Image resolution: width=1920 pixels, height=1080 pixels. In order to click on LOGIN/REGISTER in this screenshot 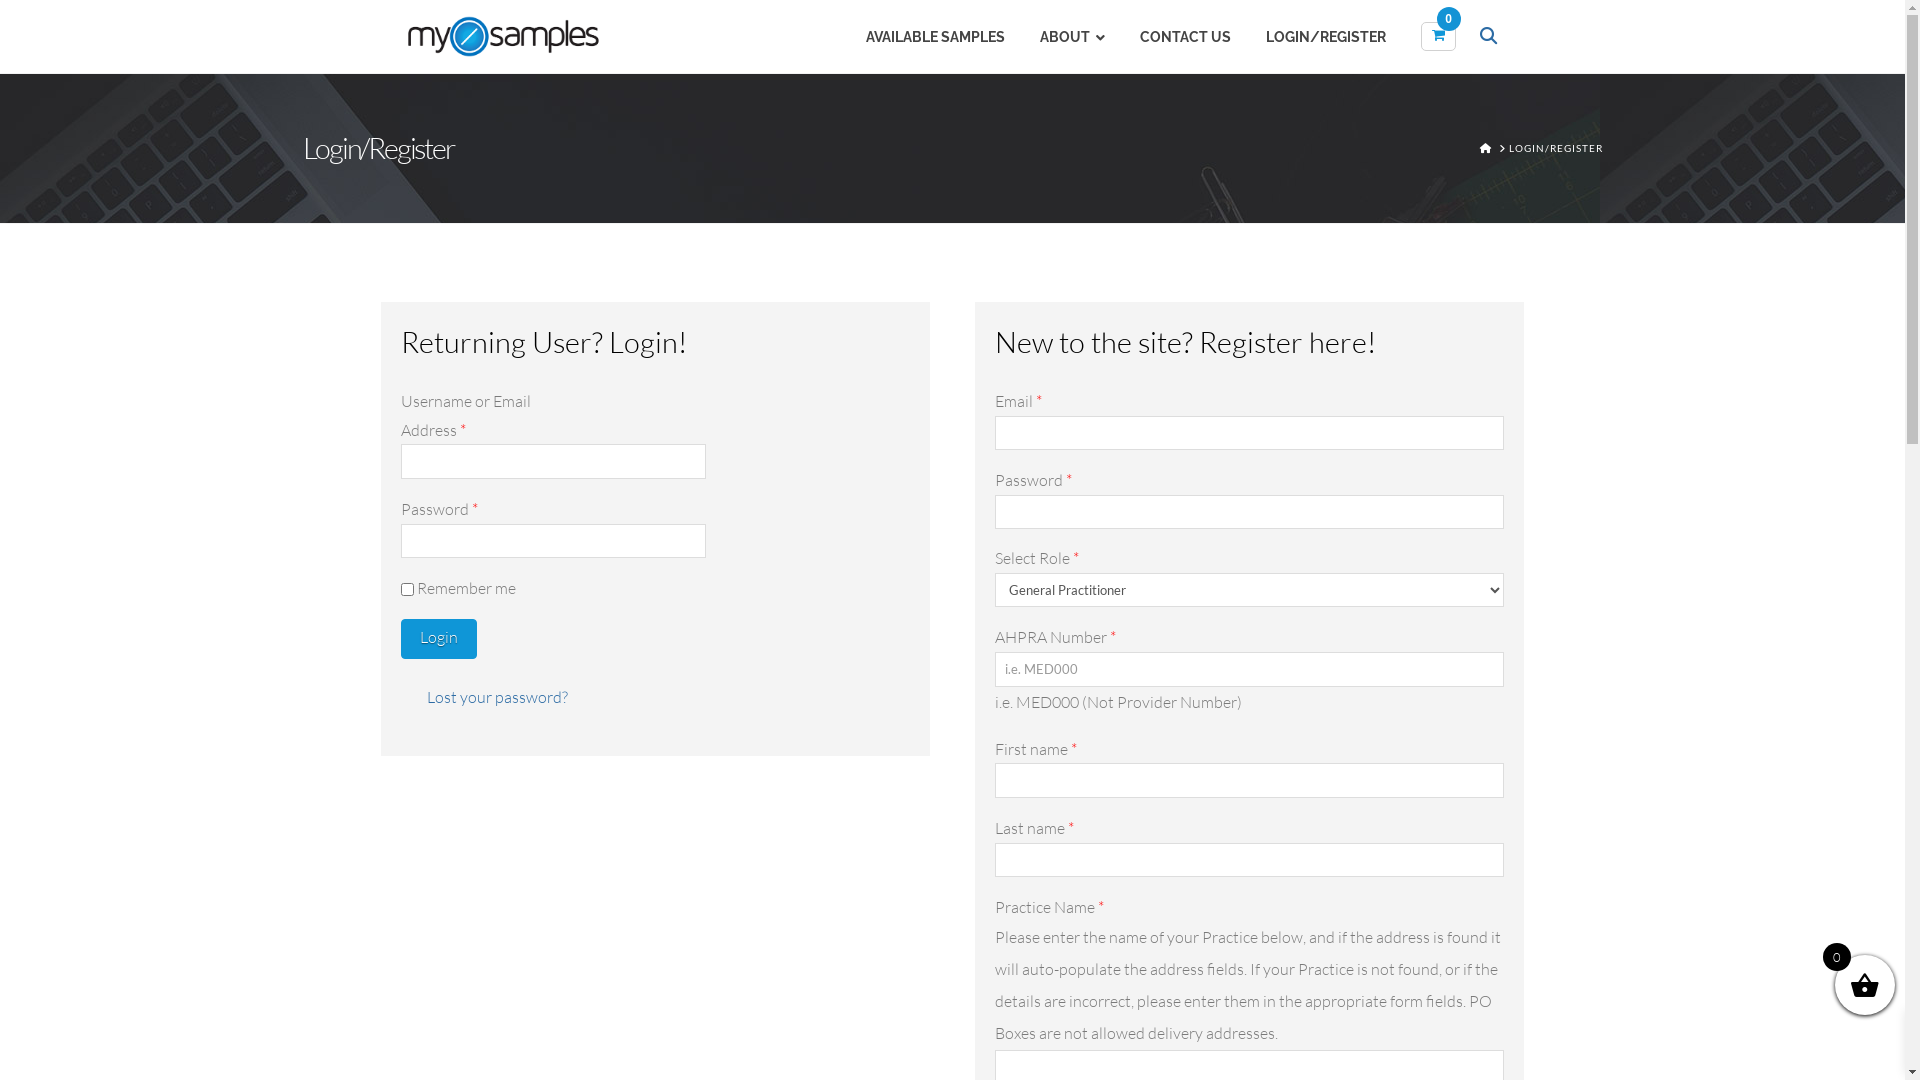, I will do `click(1318, 37)`.